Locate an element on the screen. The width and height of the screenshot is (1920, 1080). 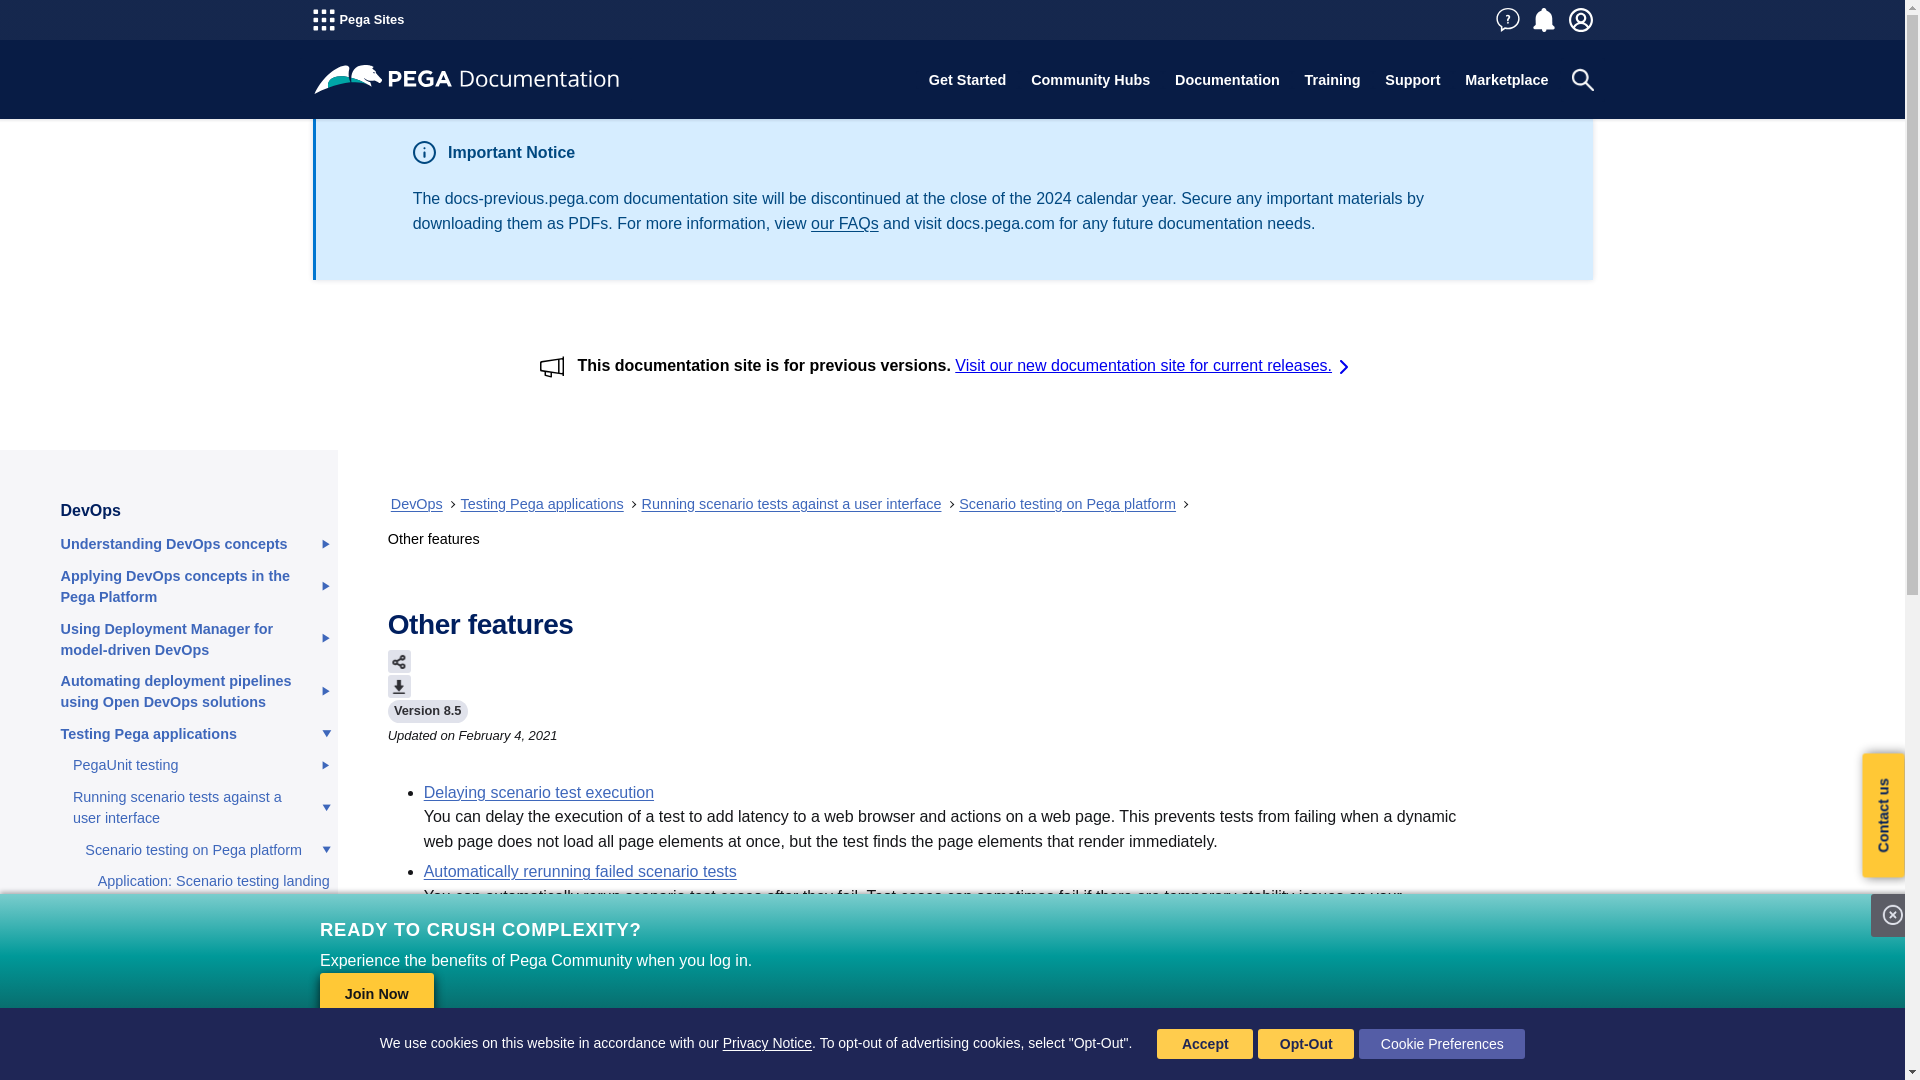
Toggle Search Panel is located at coordinates (1582, 80).